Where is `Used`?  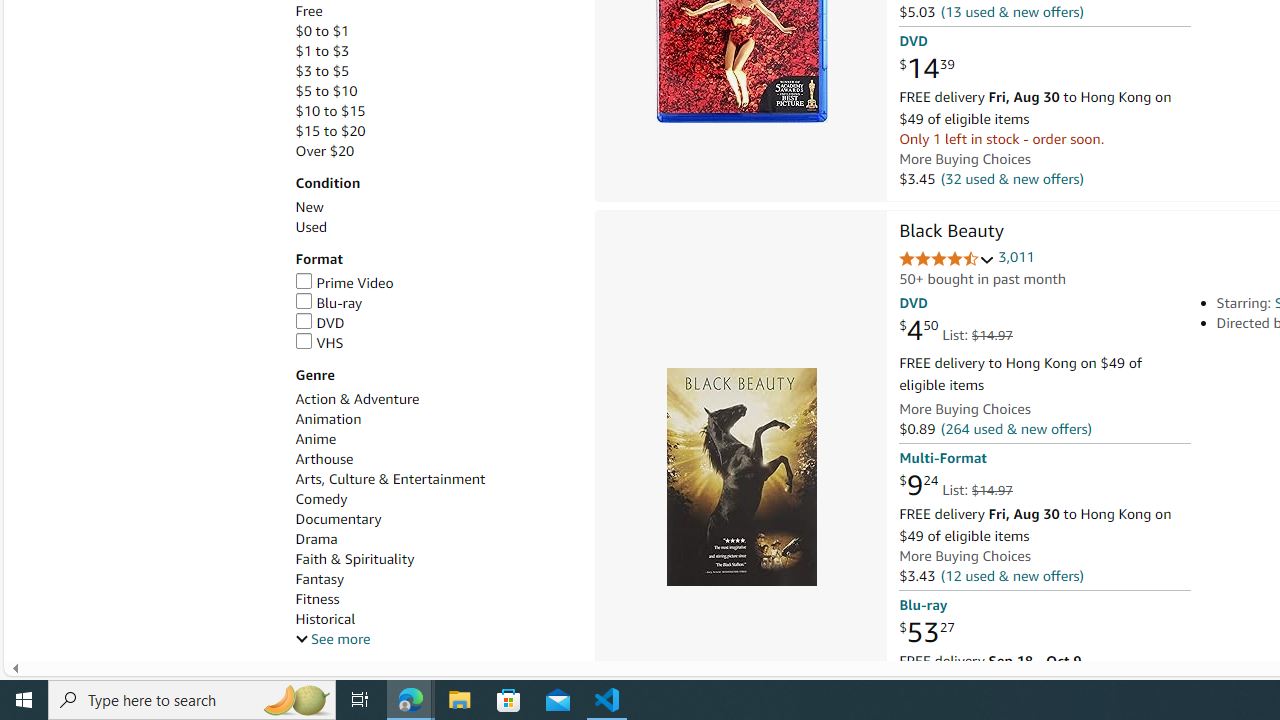 Used is located at coordinates (310, 227).